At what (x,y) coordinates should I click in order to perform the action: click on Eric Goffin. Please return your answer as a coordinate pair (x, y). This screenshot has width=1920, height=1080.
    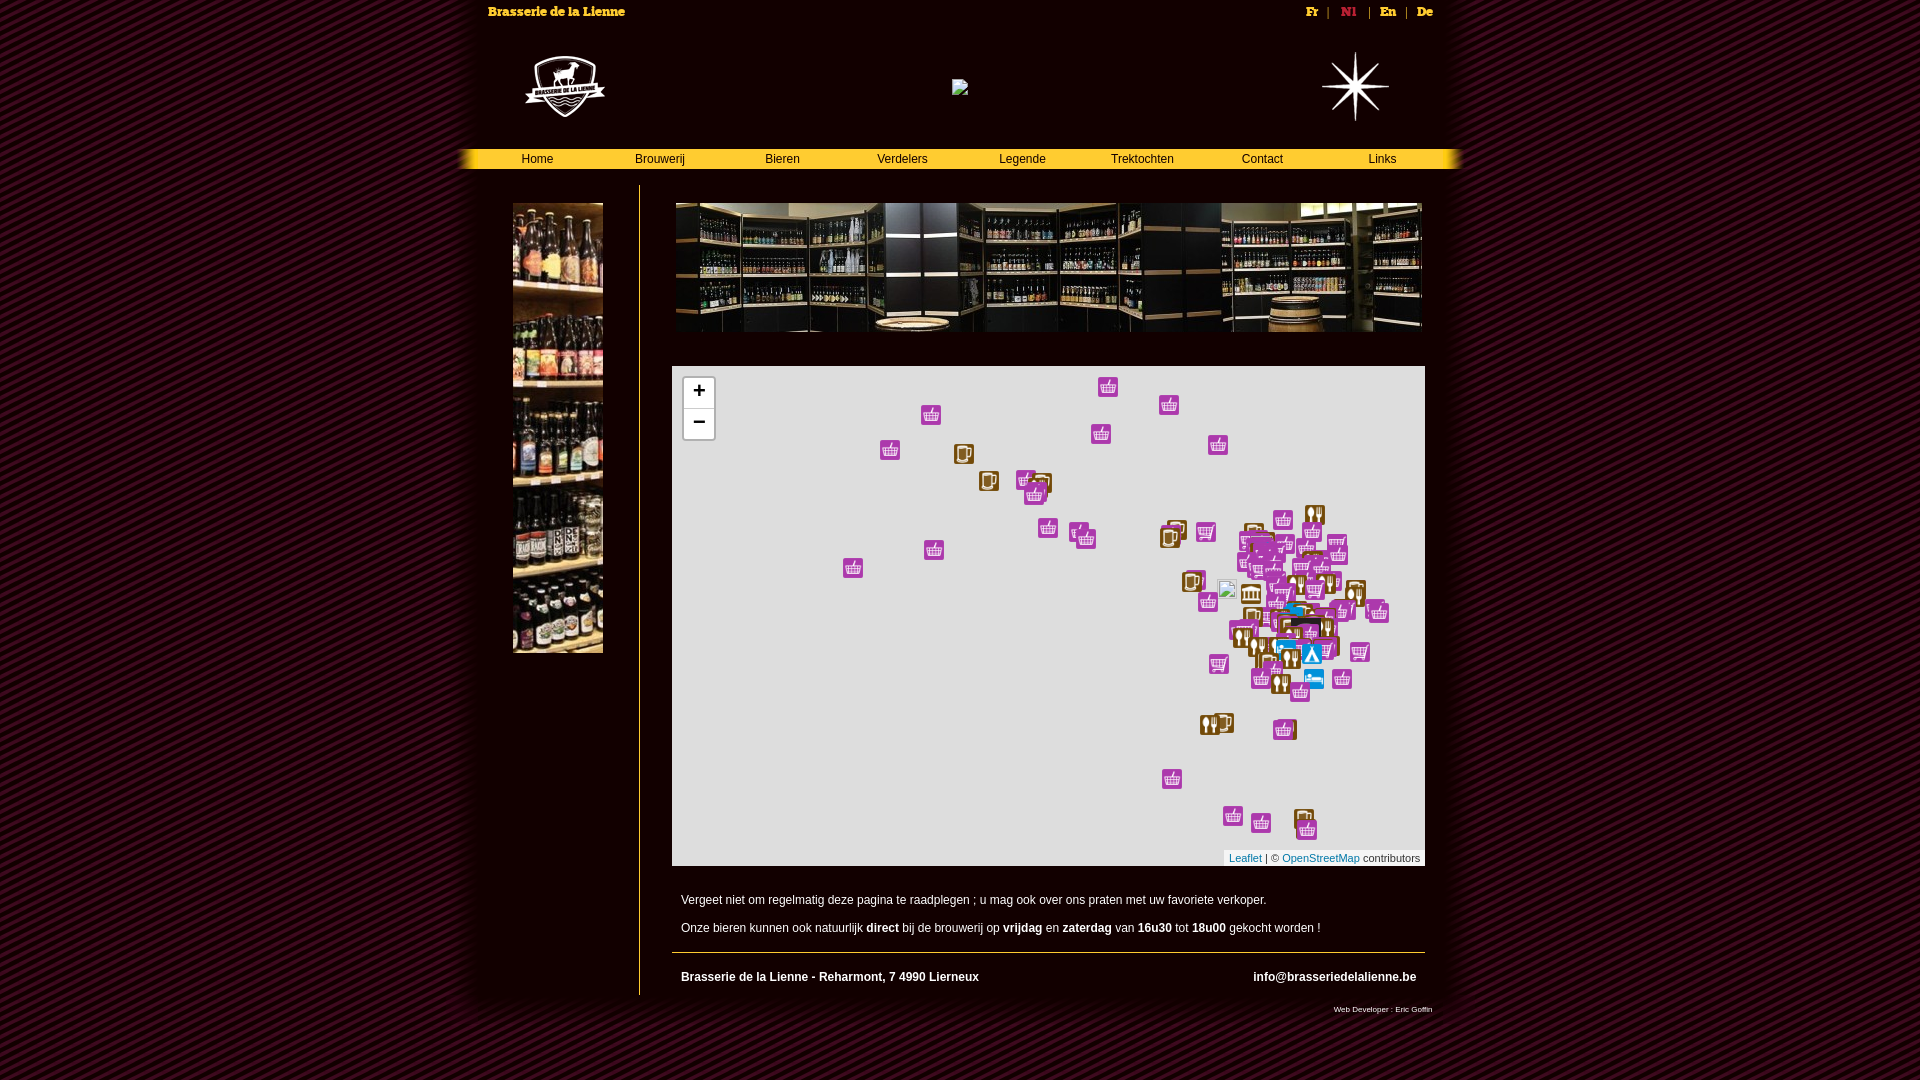
    Looking at the image, I should click on (1414, 1010).